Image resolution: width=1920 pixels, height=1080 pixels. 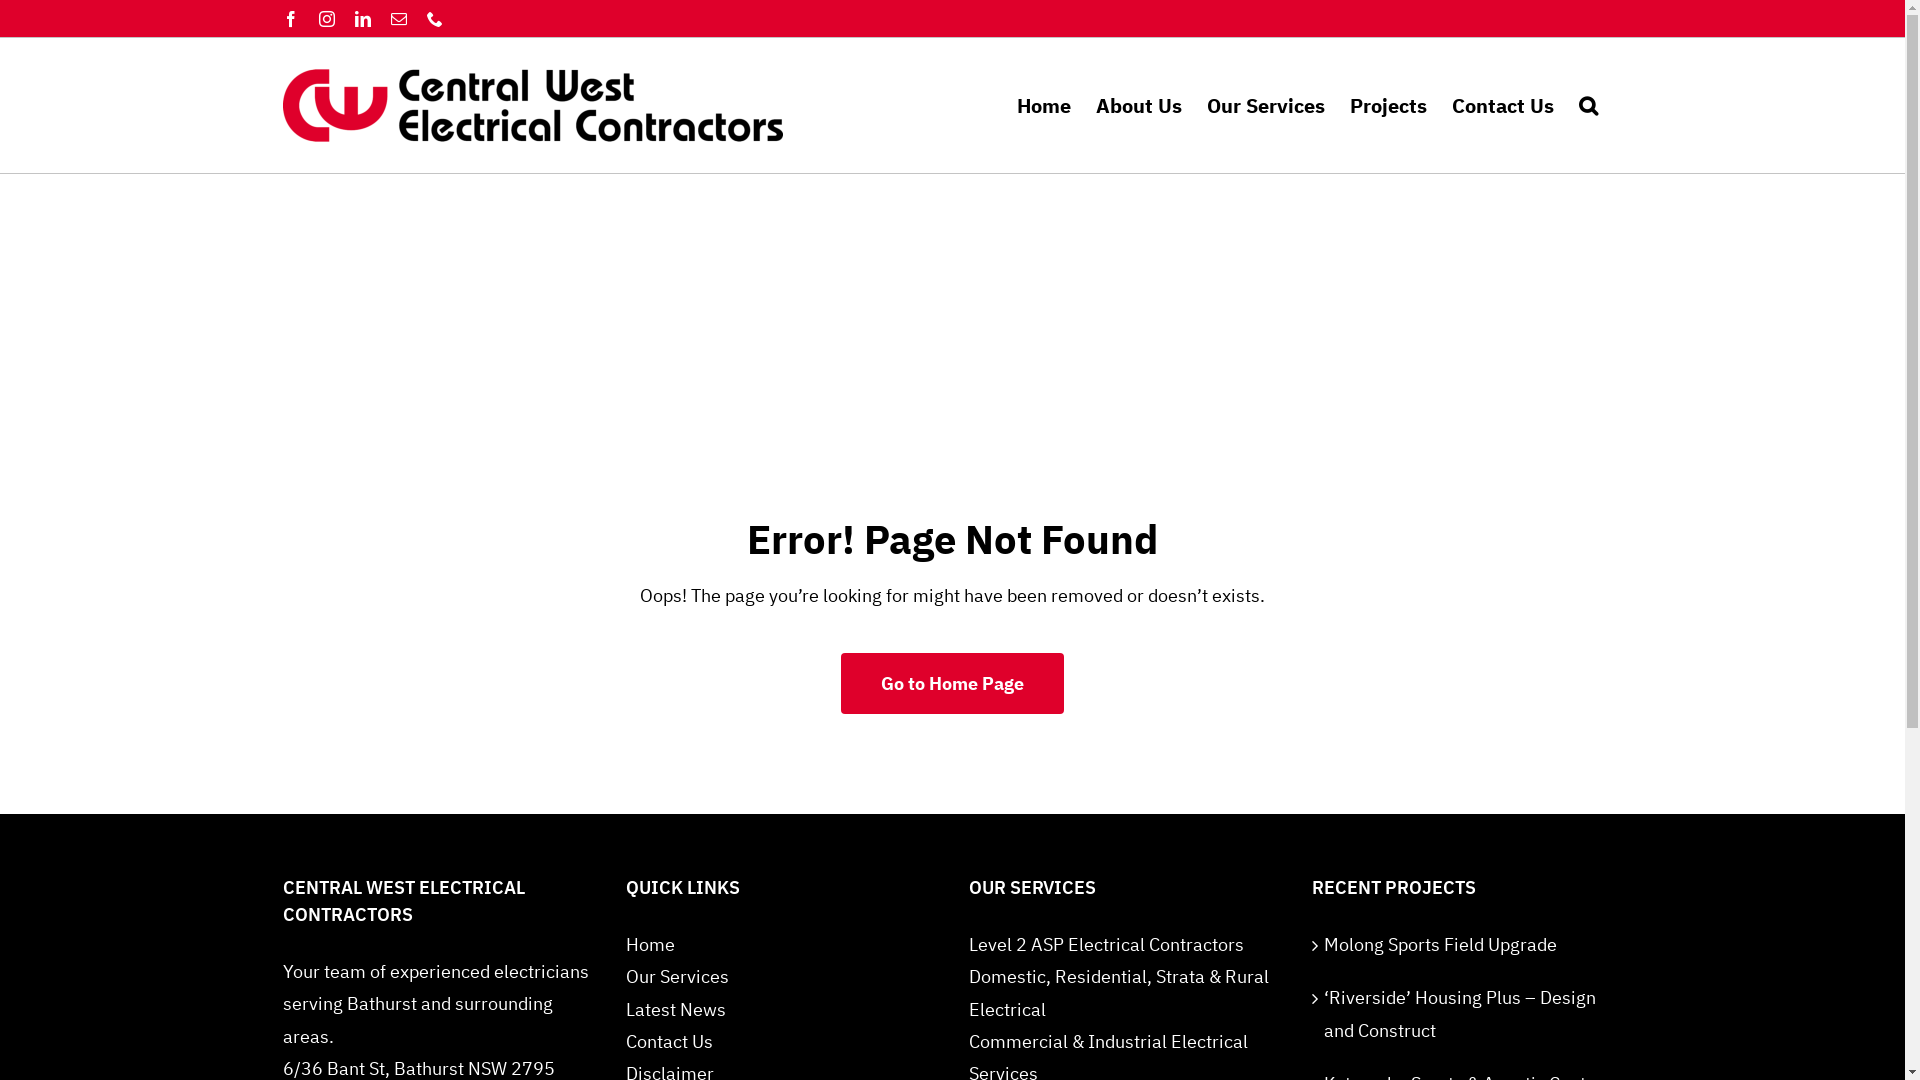 What do you see at coordinates (1503, 106) in the screenshot?
I see `Contact Us` at bounding box center [1503, 106].